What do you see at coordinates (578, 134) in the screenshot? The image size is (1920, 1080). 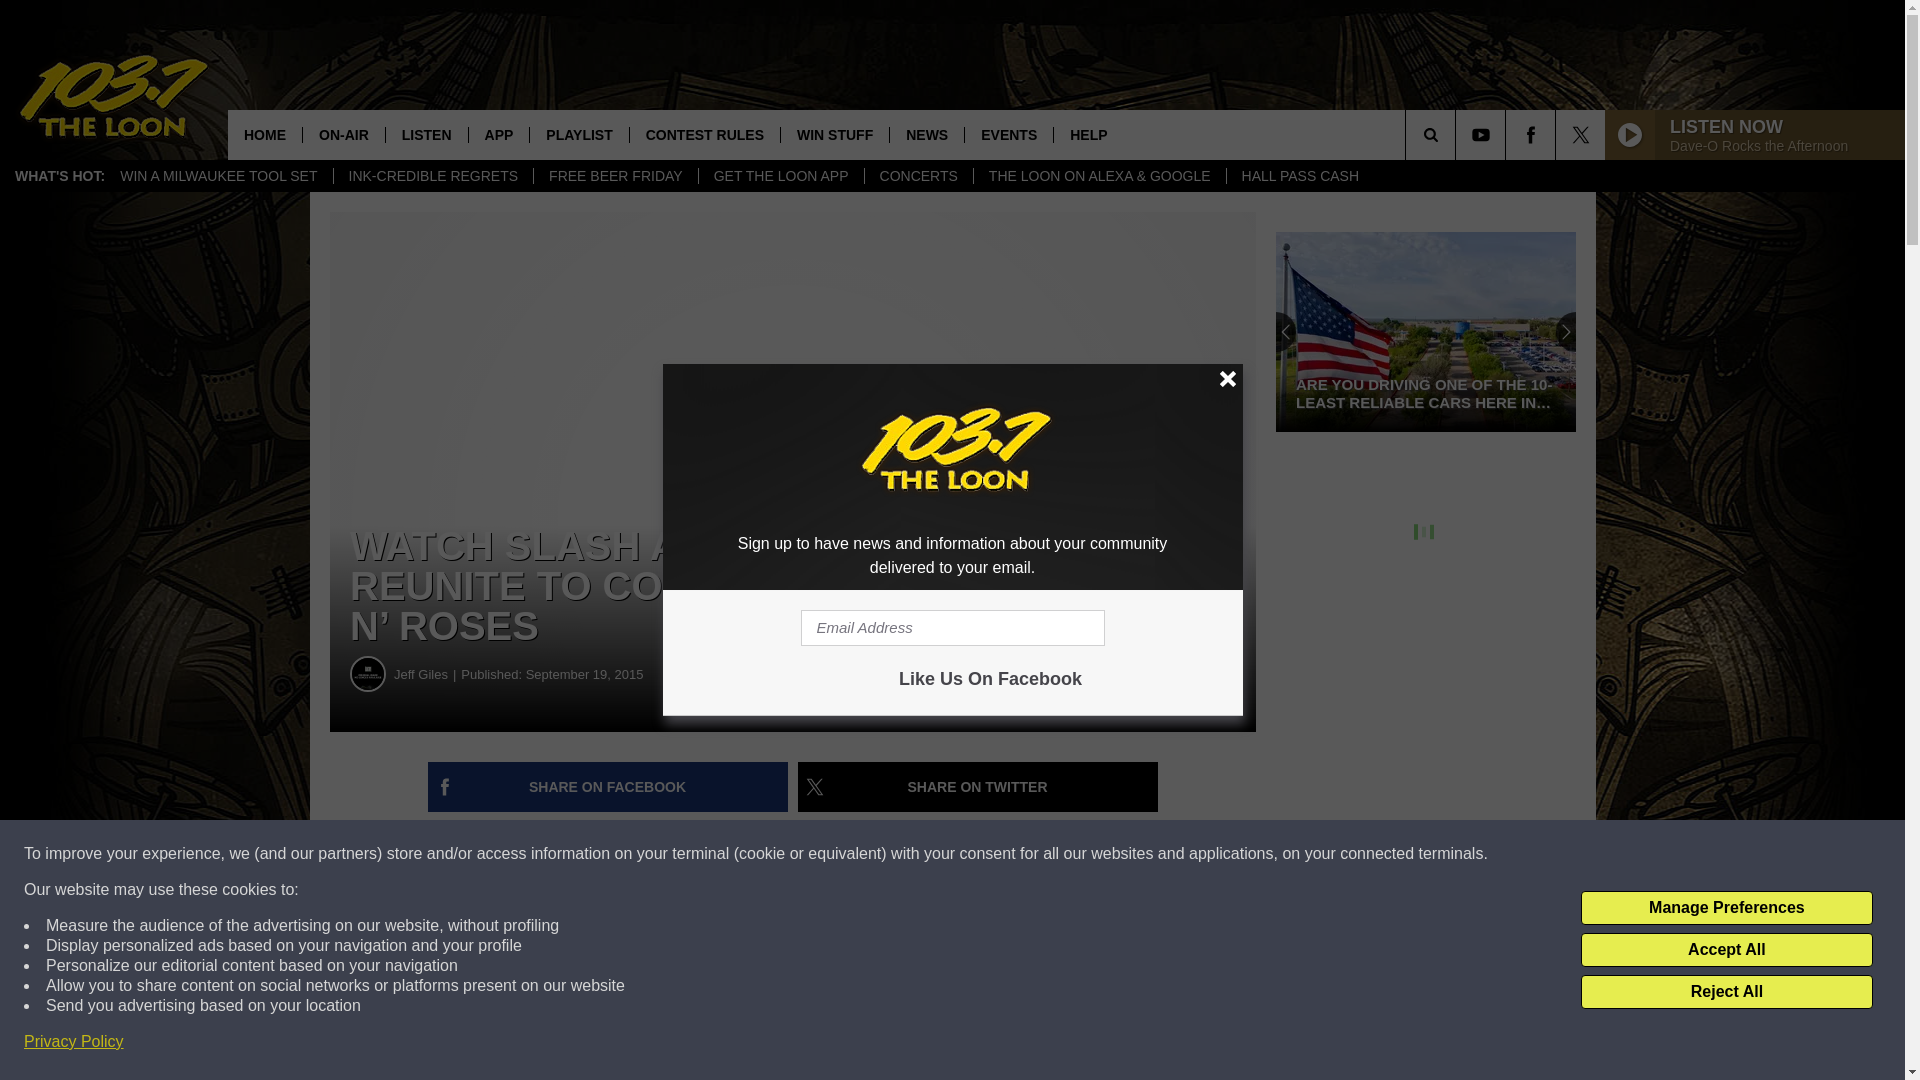 I see `PLAYLIST` at bounding box center [578, 134].